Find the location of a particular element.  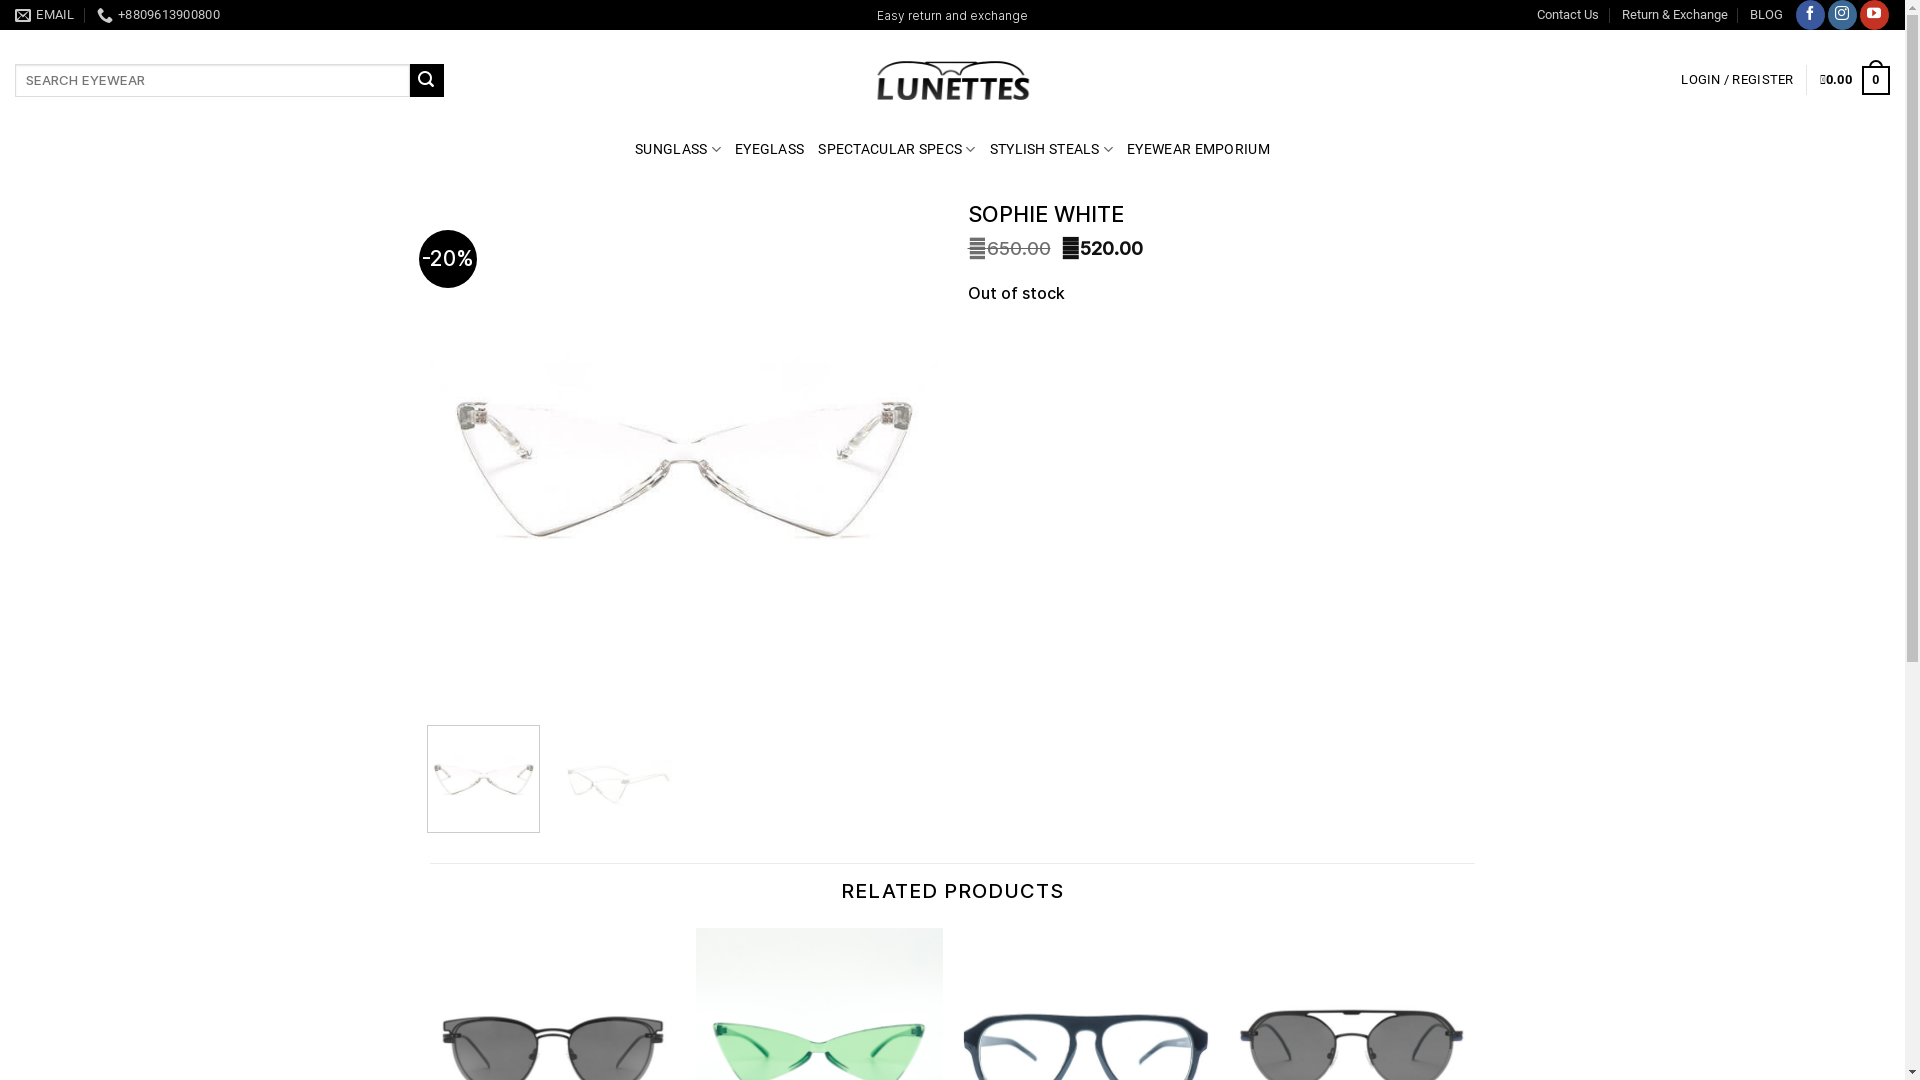

Search is located at coordinates (427, 81).